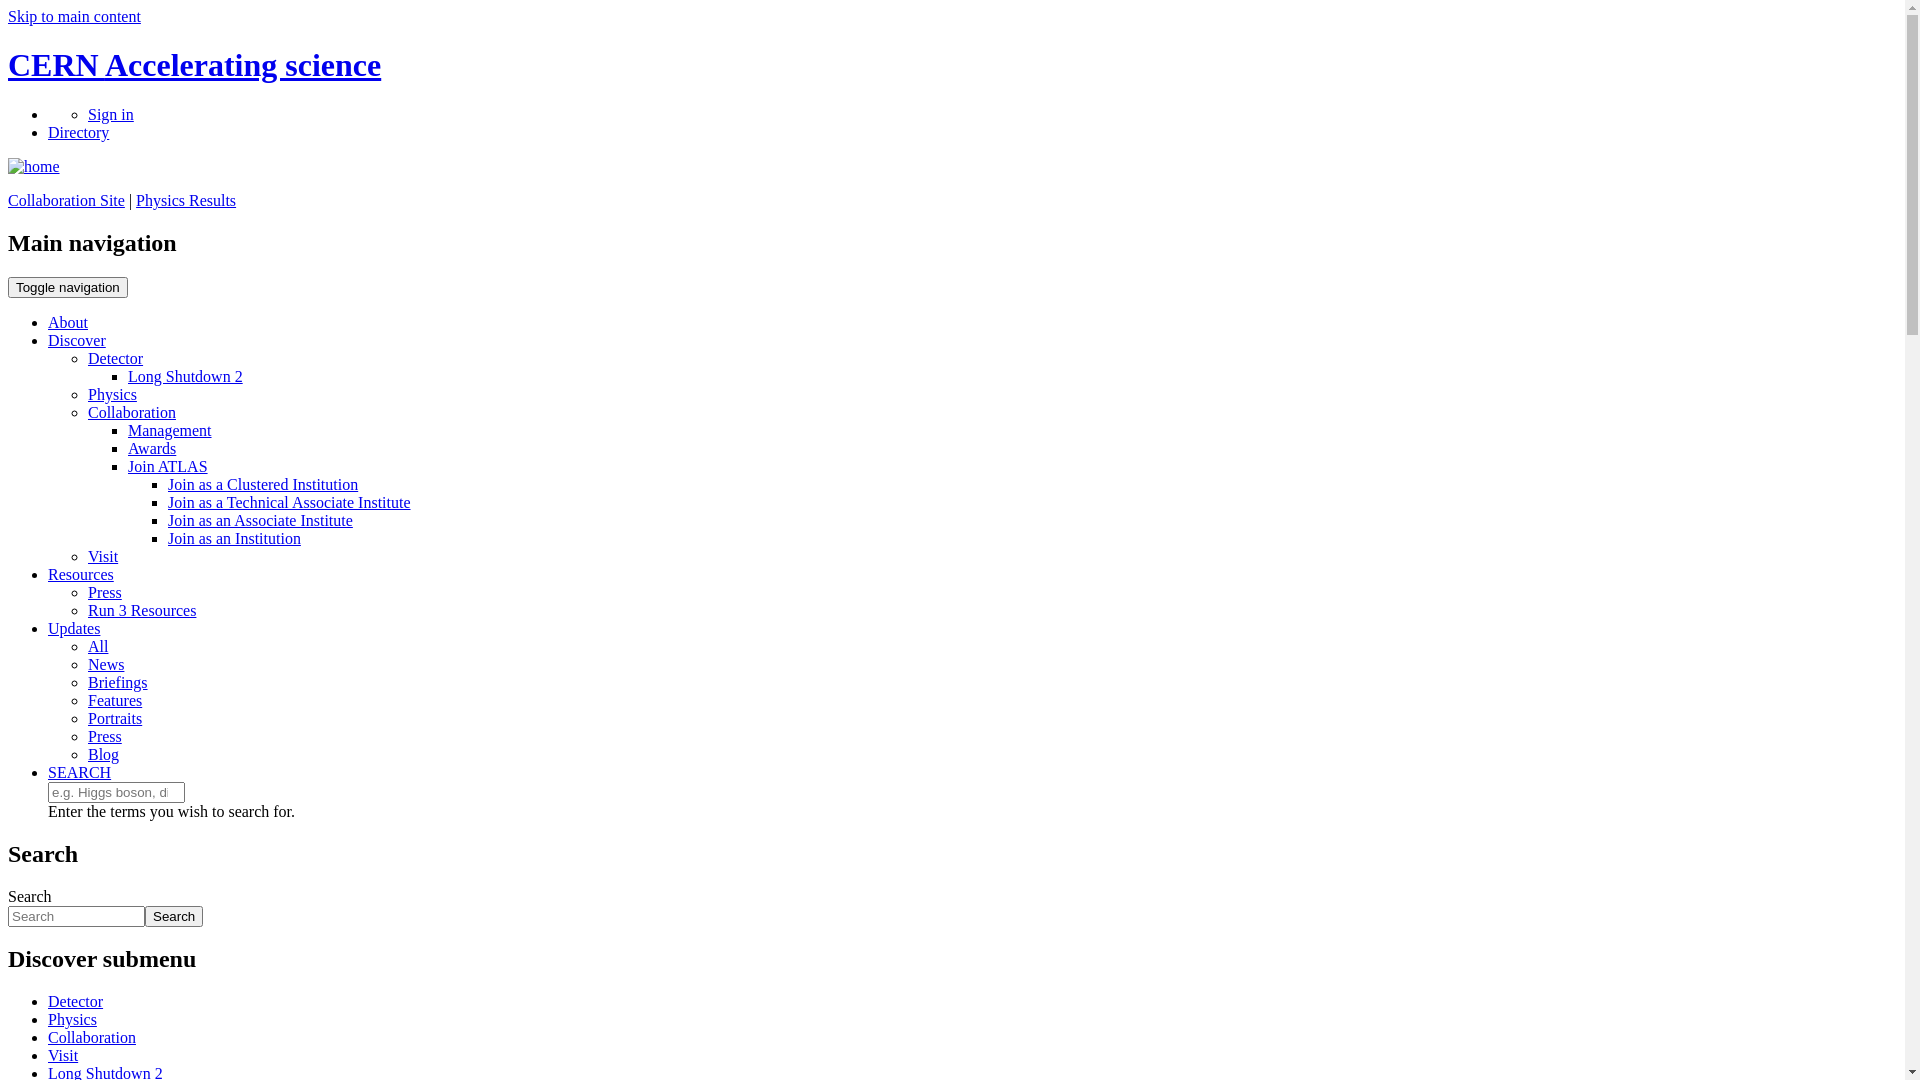 This screenshot has width=1920, height=1080. What do you see at coordinates (118, 682) in the screenshot?
I see `Briefings` at bounding box center [118, 682].